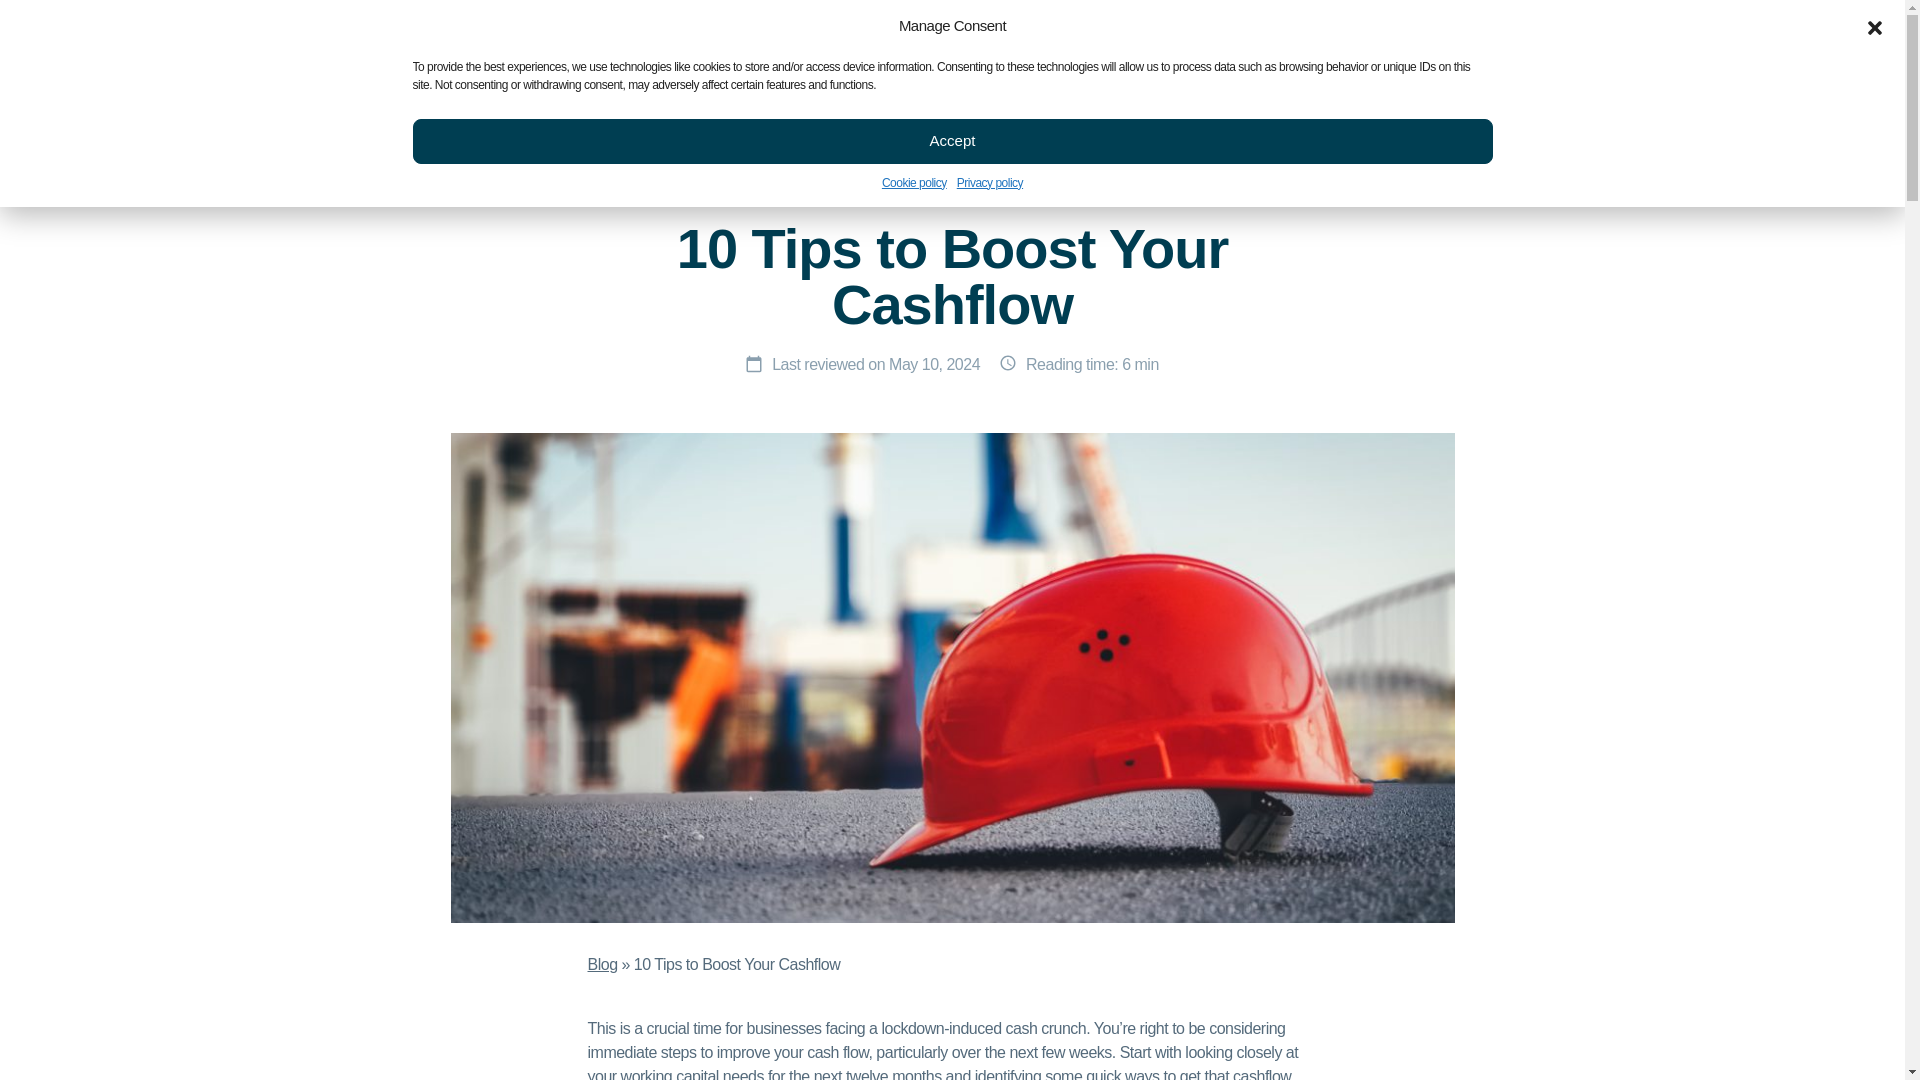  What do you see at coordinates (842, 27) in the screenshot?
I see `For bookkeepers` at bounding box center [842, 27].